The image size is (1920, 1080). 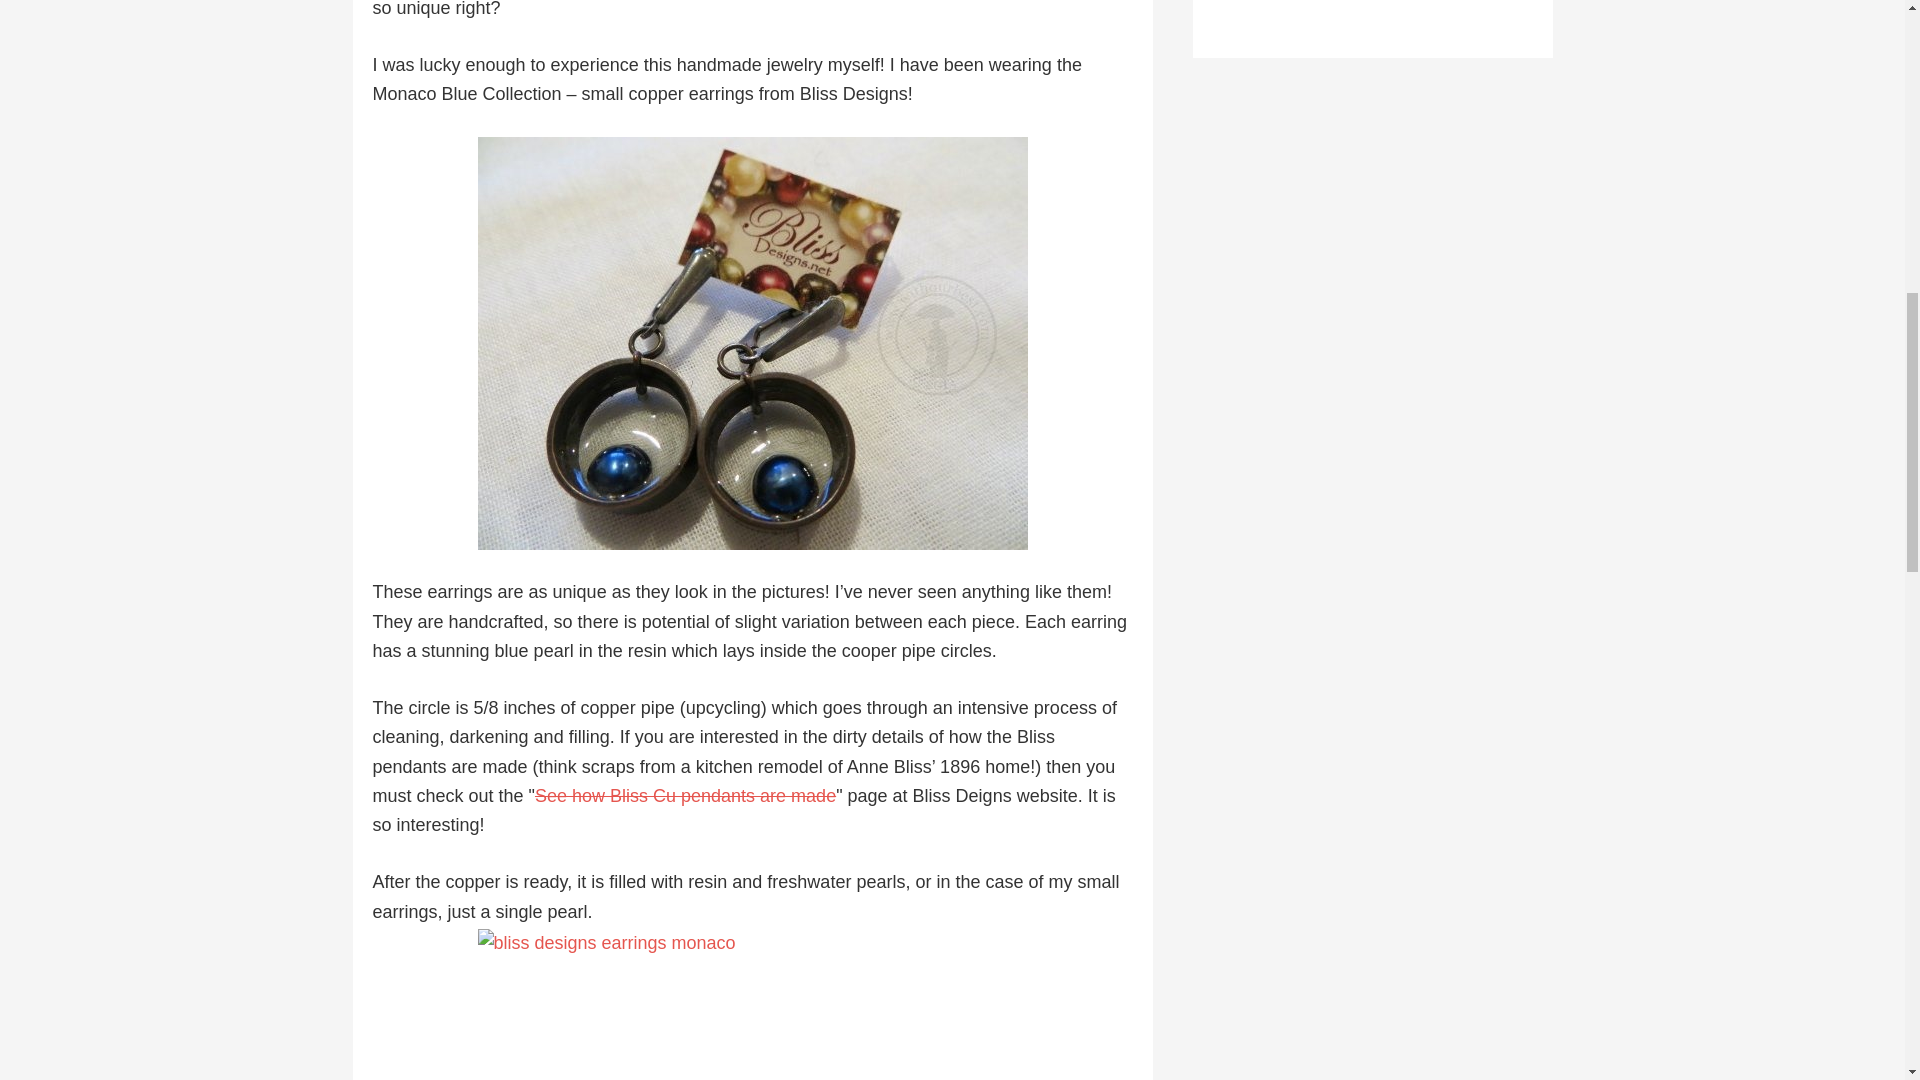 I want to click on See how Bliss Cu pendants are made, so click(x=685, y=796).